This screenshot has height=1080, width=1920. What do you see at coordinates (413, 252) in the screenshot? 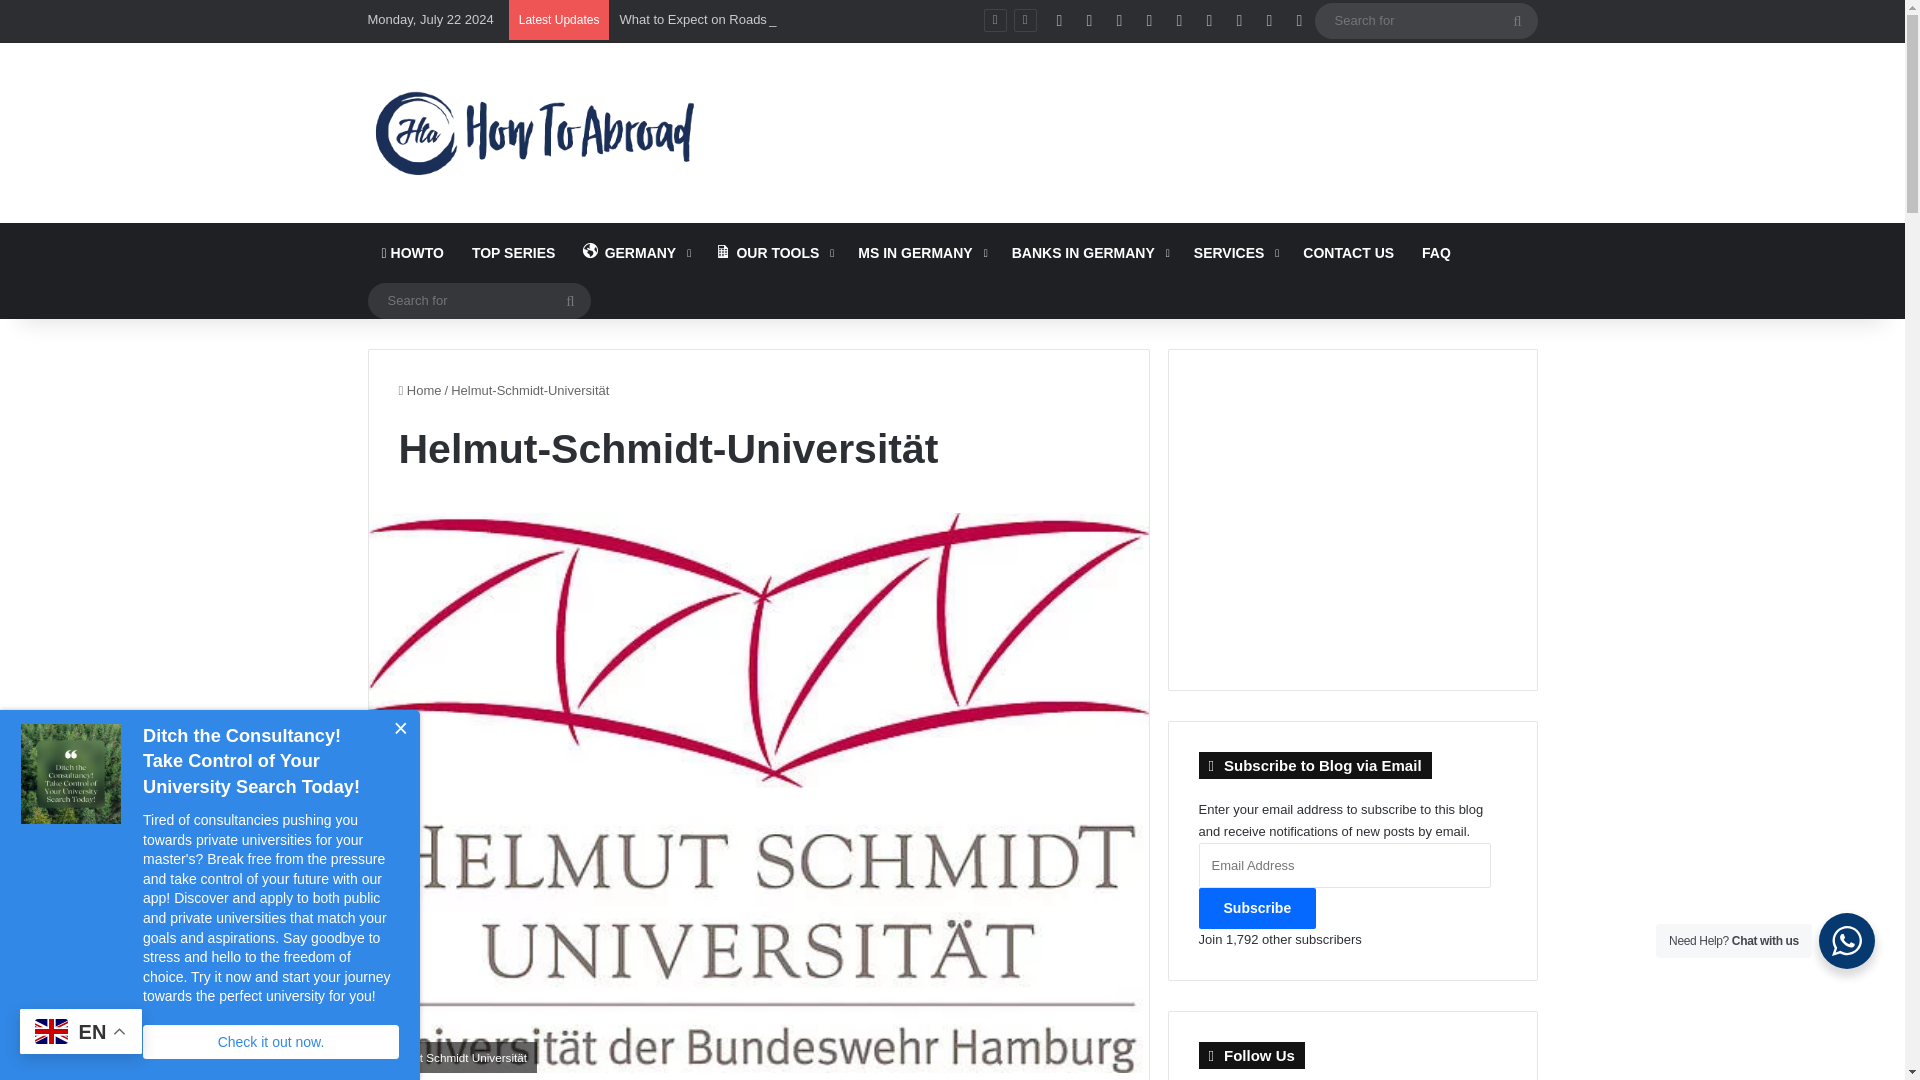
I see `HOWTO` at bounding box center [413, 252].